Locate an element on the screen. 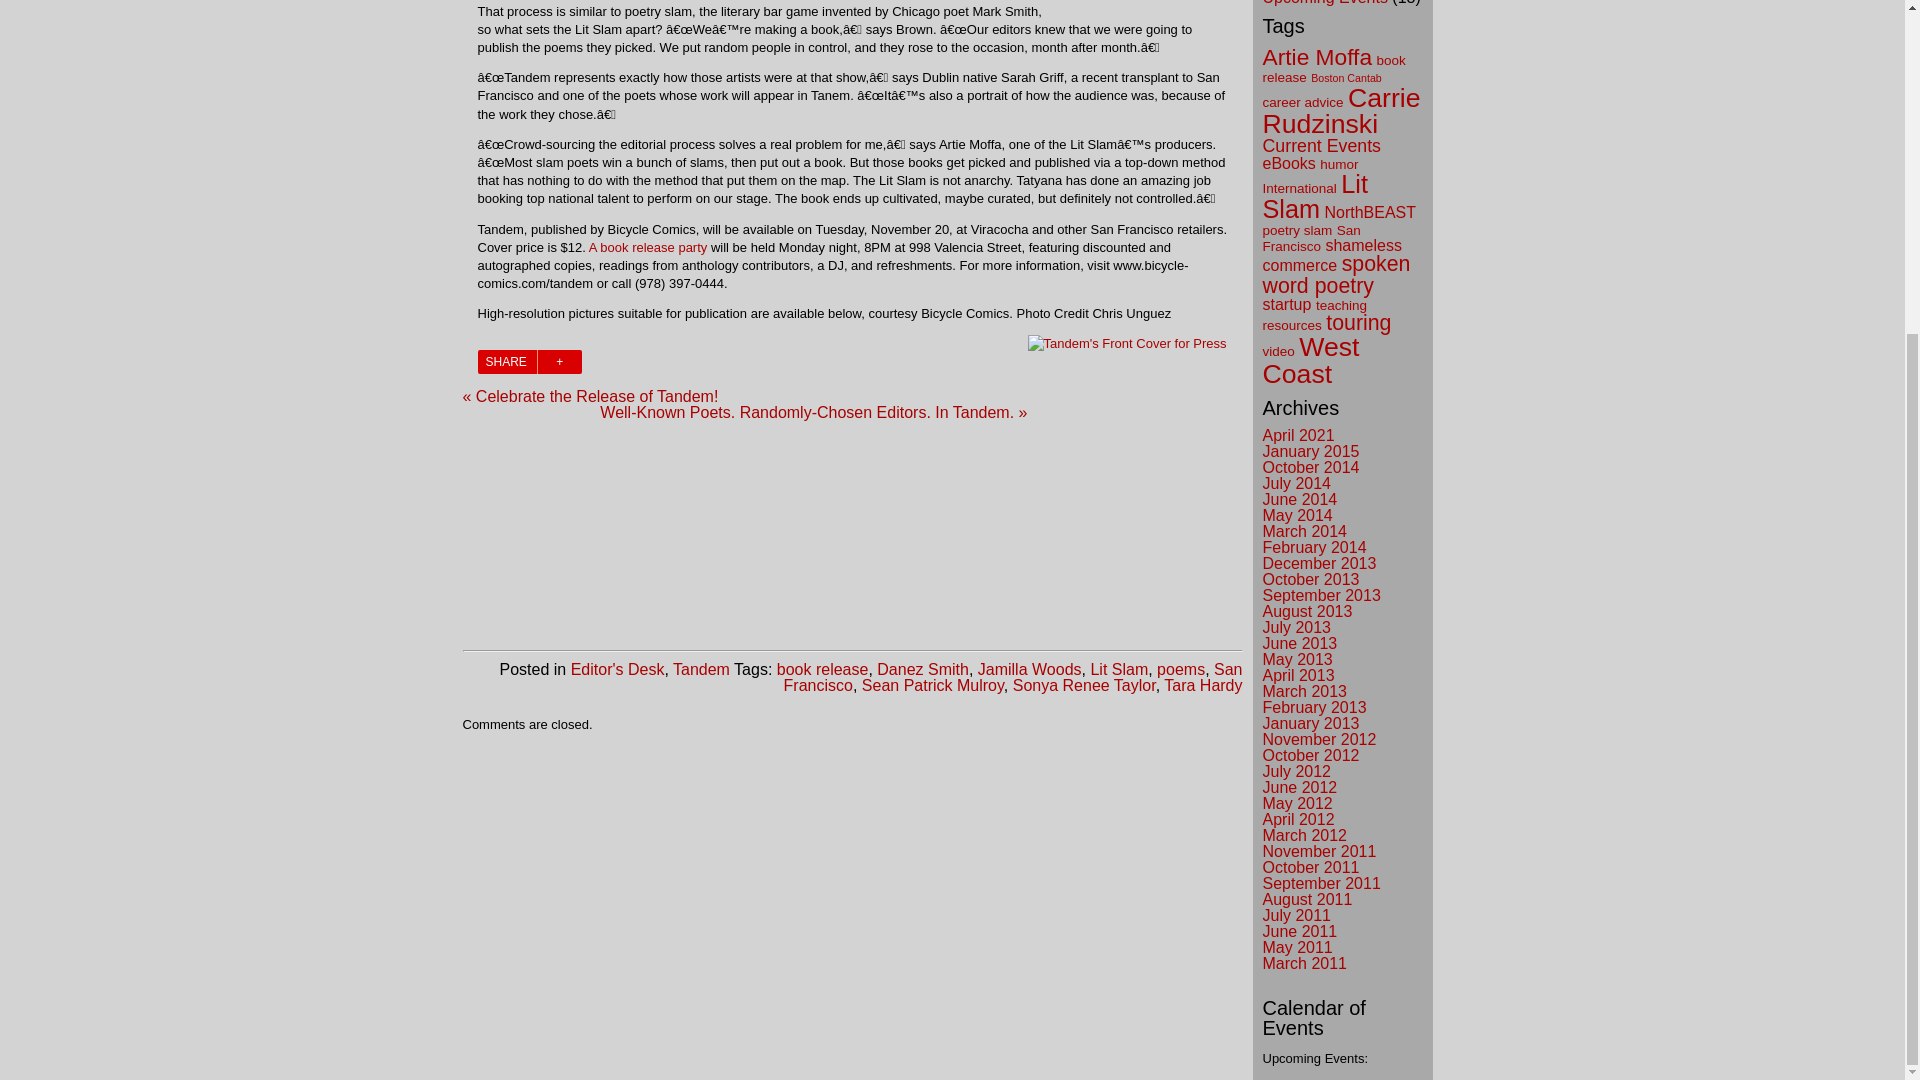 The image size is (1920, 1080). Artie Moffa is located at coordinates (1316, 57).